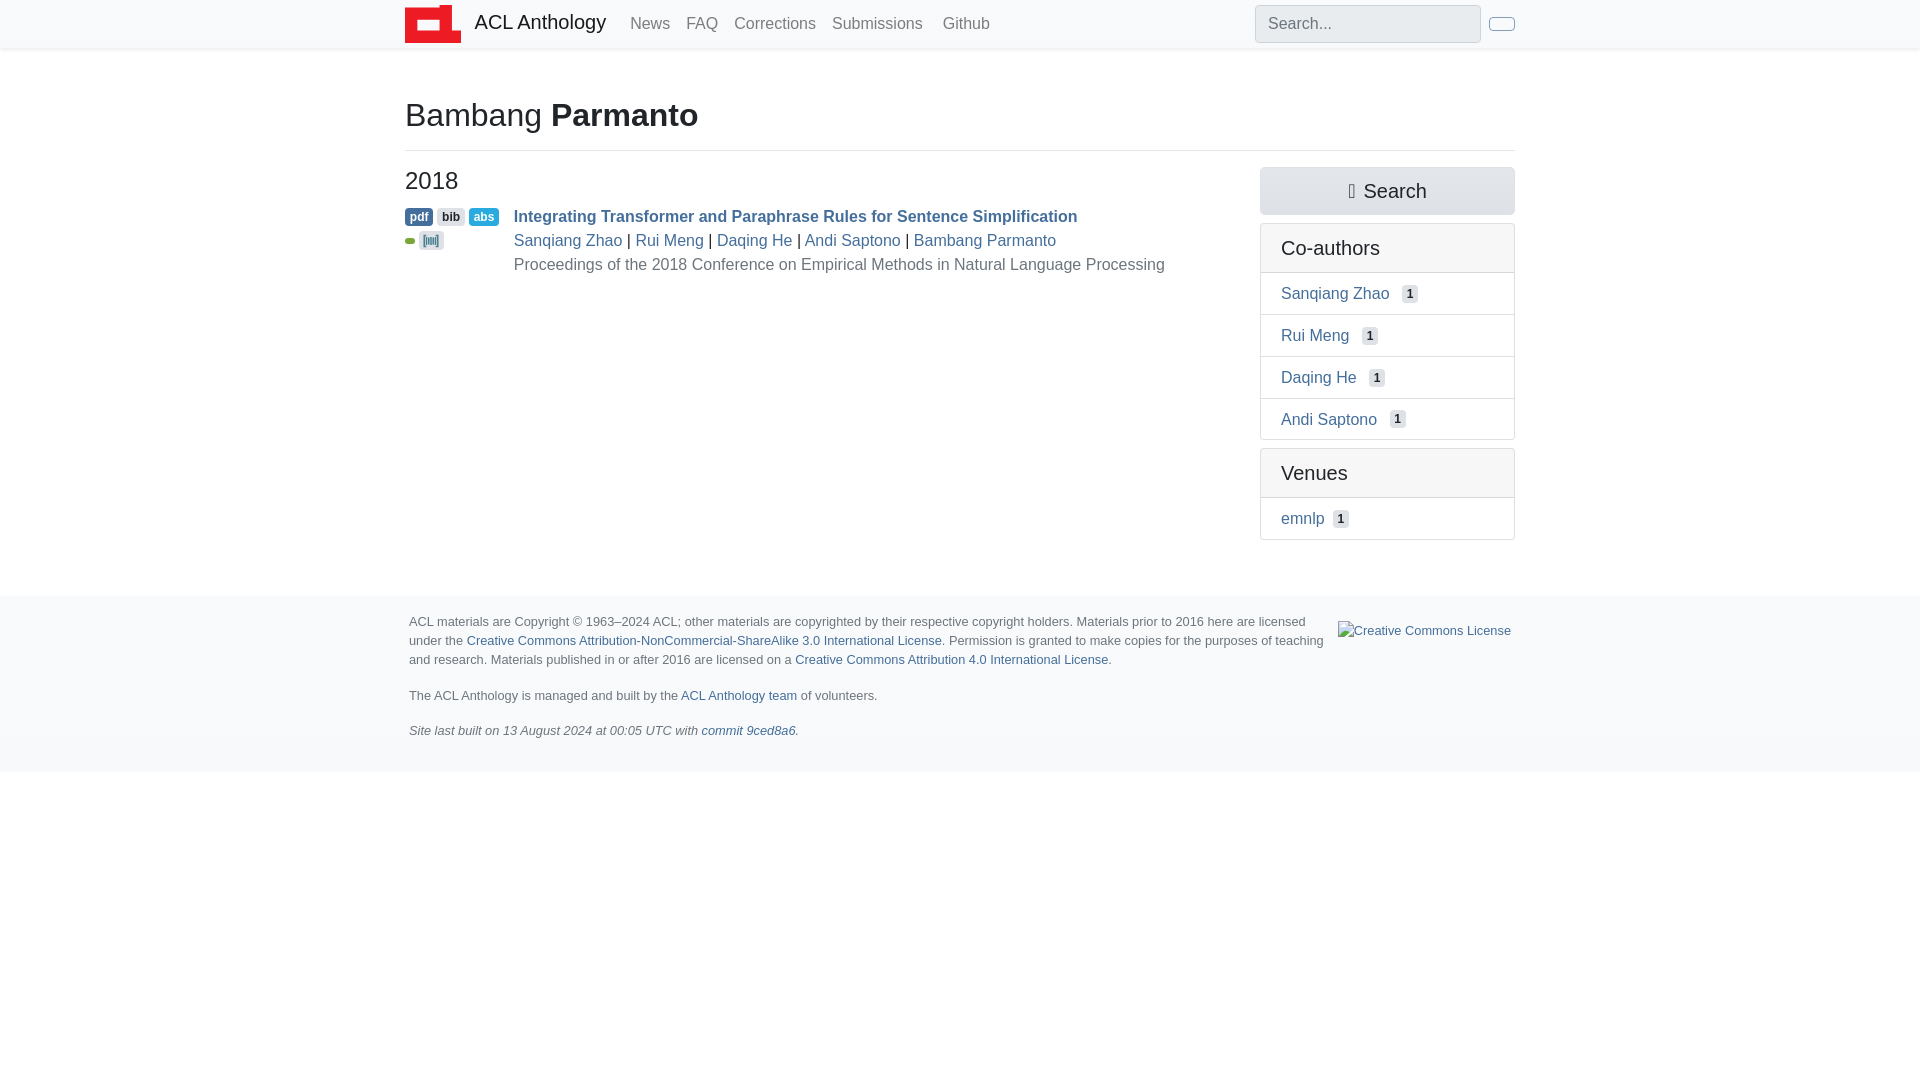  Describe the element at coordinates (450, 216) in the screenshot. I see `Export to BibTeX` at that location.